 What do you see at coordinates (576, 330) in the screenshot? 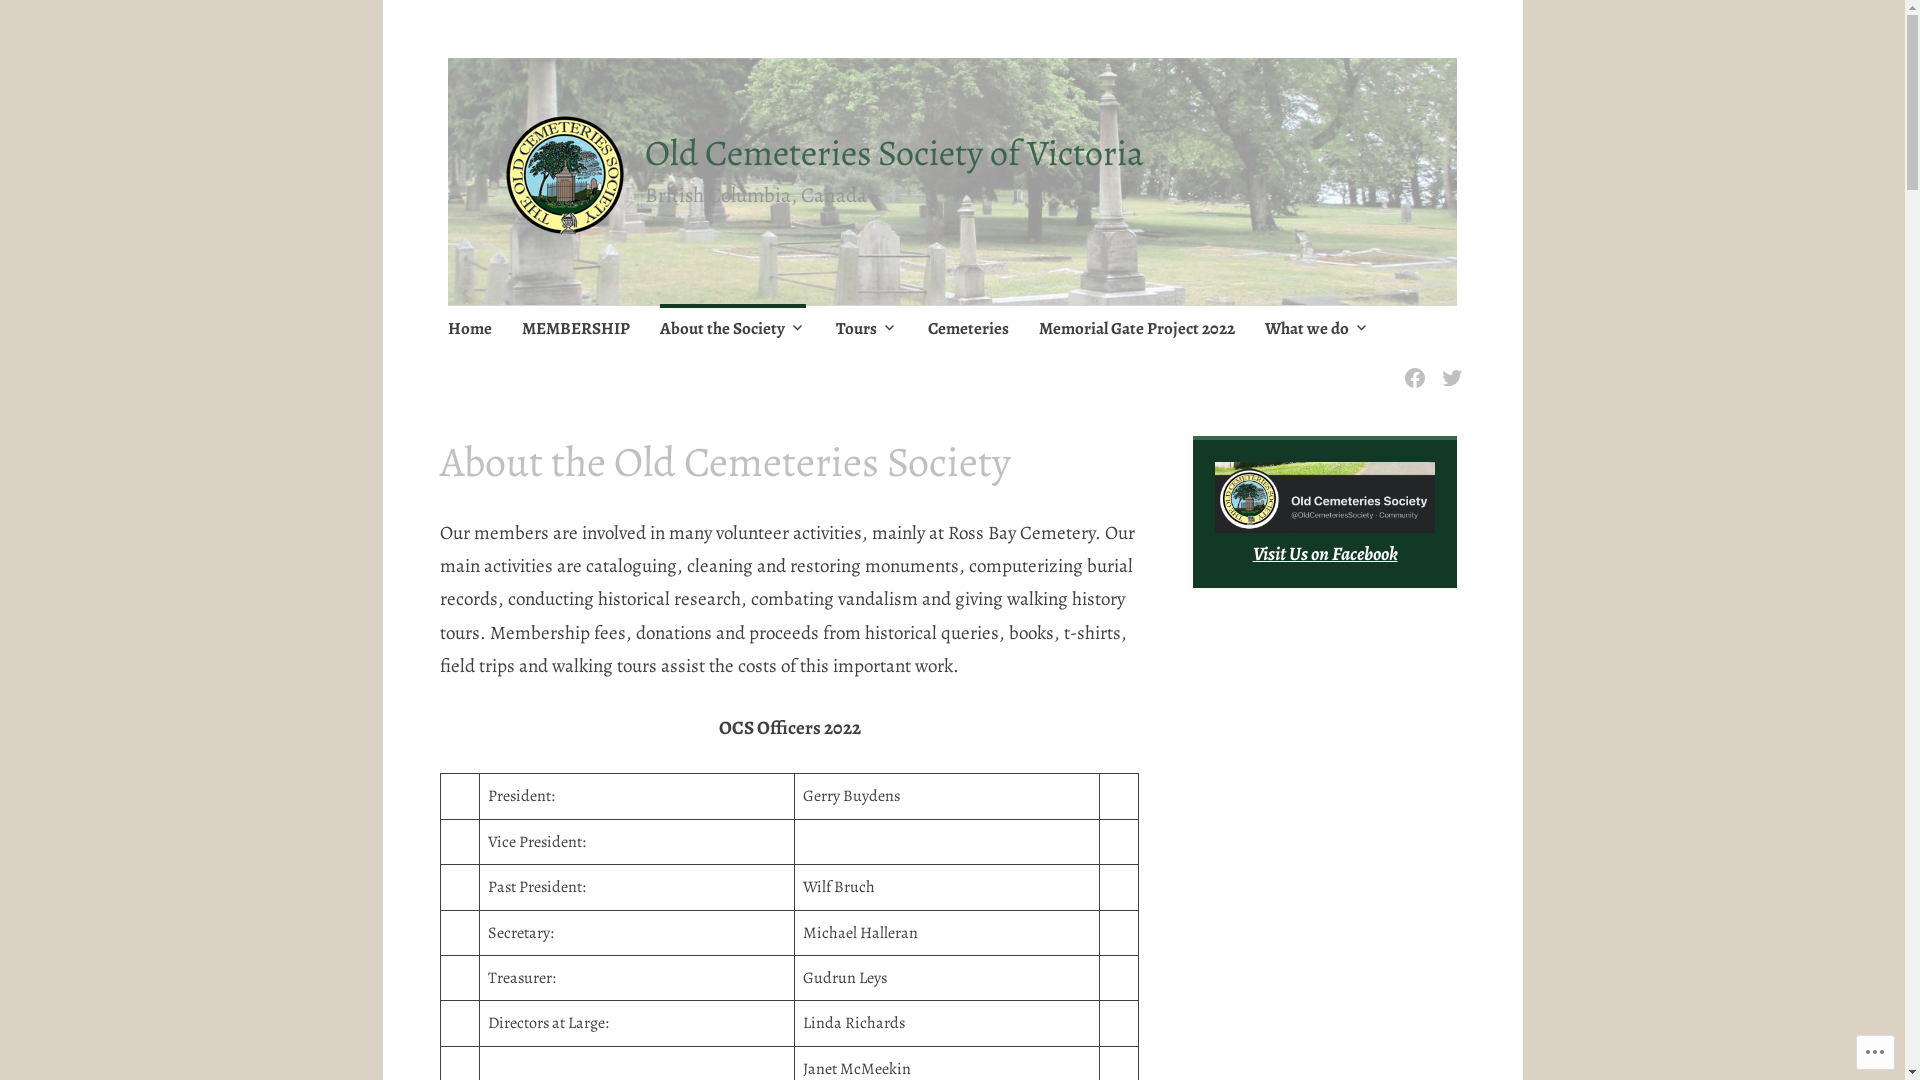
I see `MEMBERSHIP` at bounding box center [576, 330].